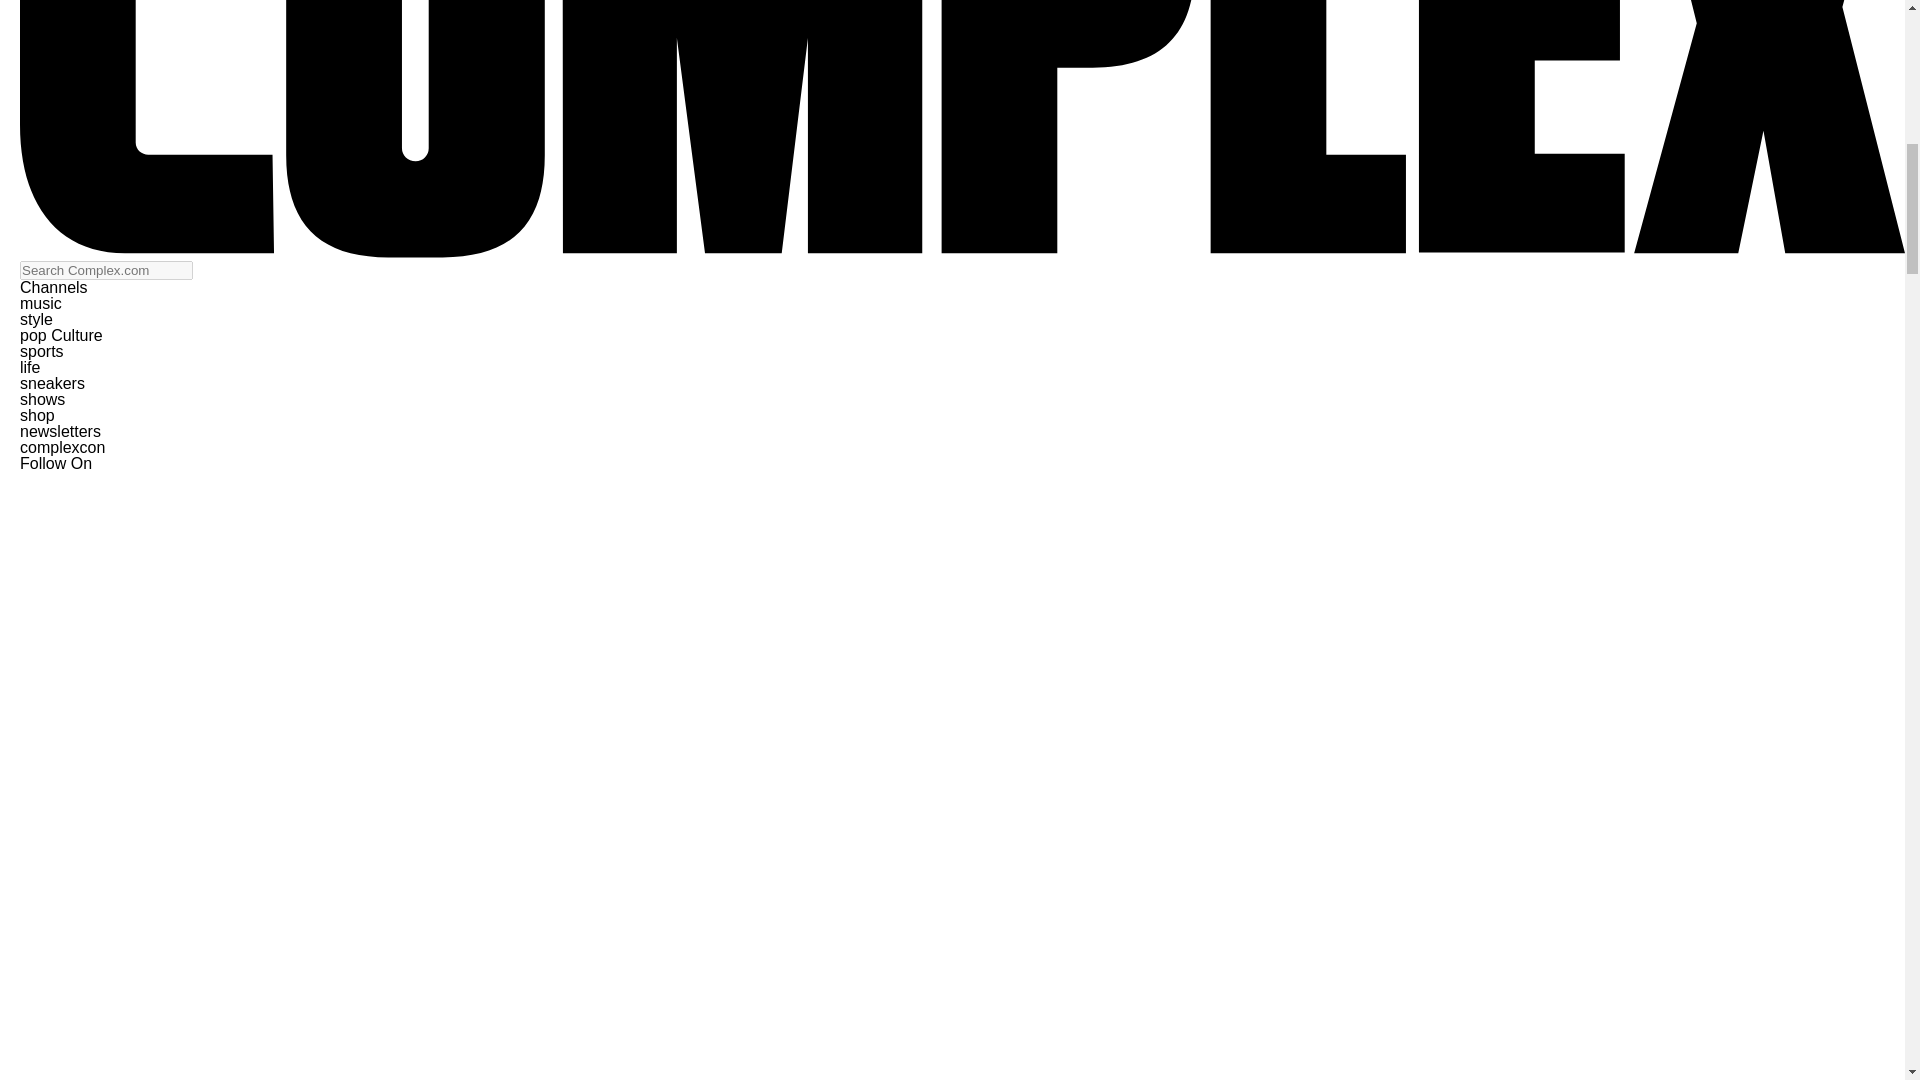 Image resolution: width=1920 pixels, height=1080 pixels. What do you see at coordinates (52, 383) in the screenshot?
I see `sneakers` at bounding box center [52, 383].